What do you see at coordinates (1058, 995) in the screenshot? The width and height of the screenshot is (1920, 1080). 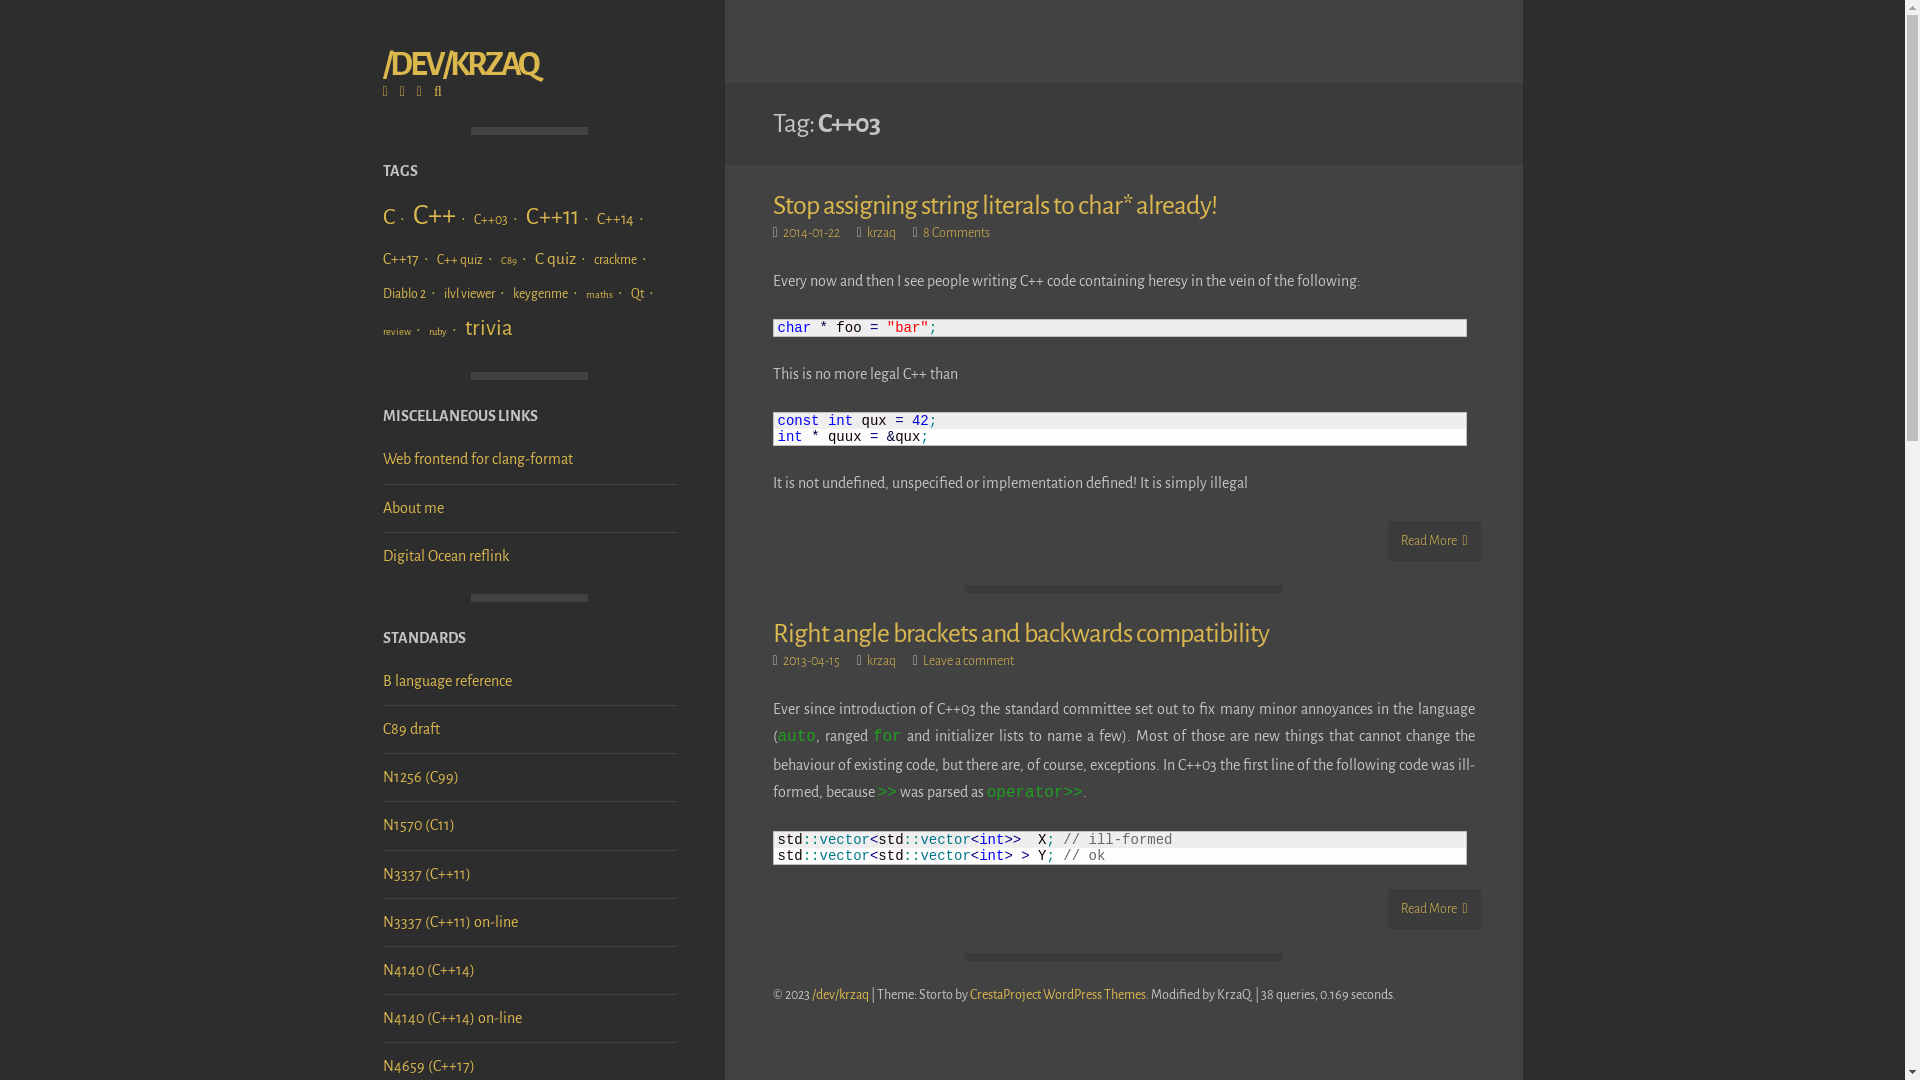 I see `CrestaProject WordPress Themes` at bounding box center [1058, 995].